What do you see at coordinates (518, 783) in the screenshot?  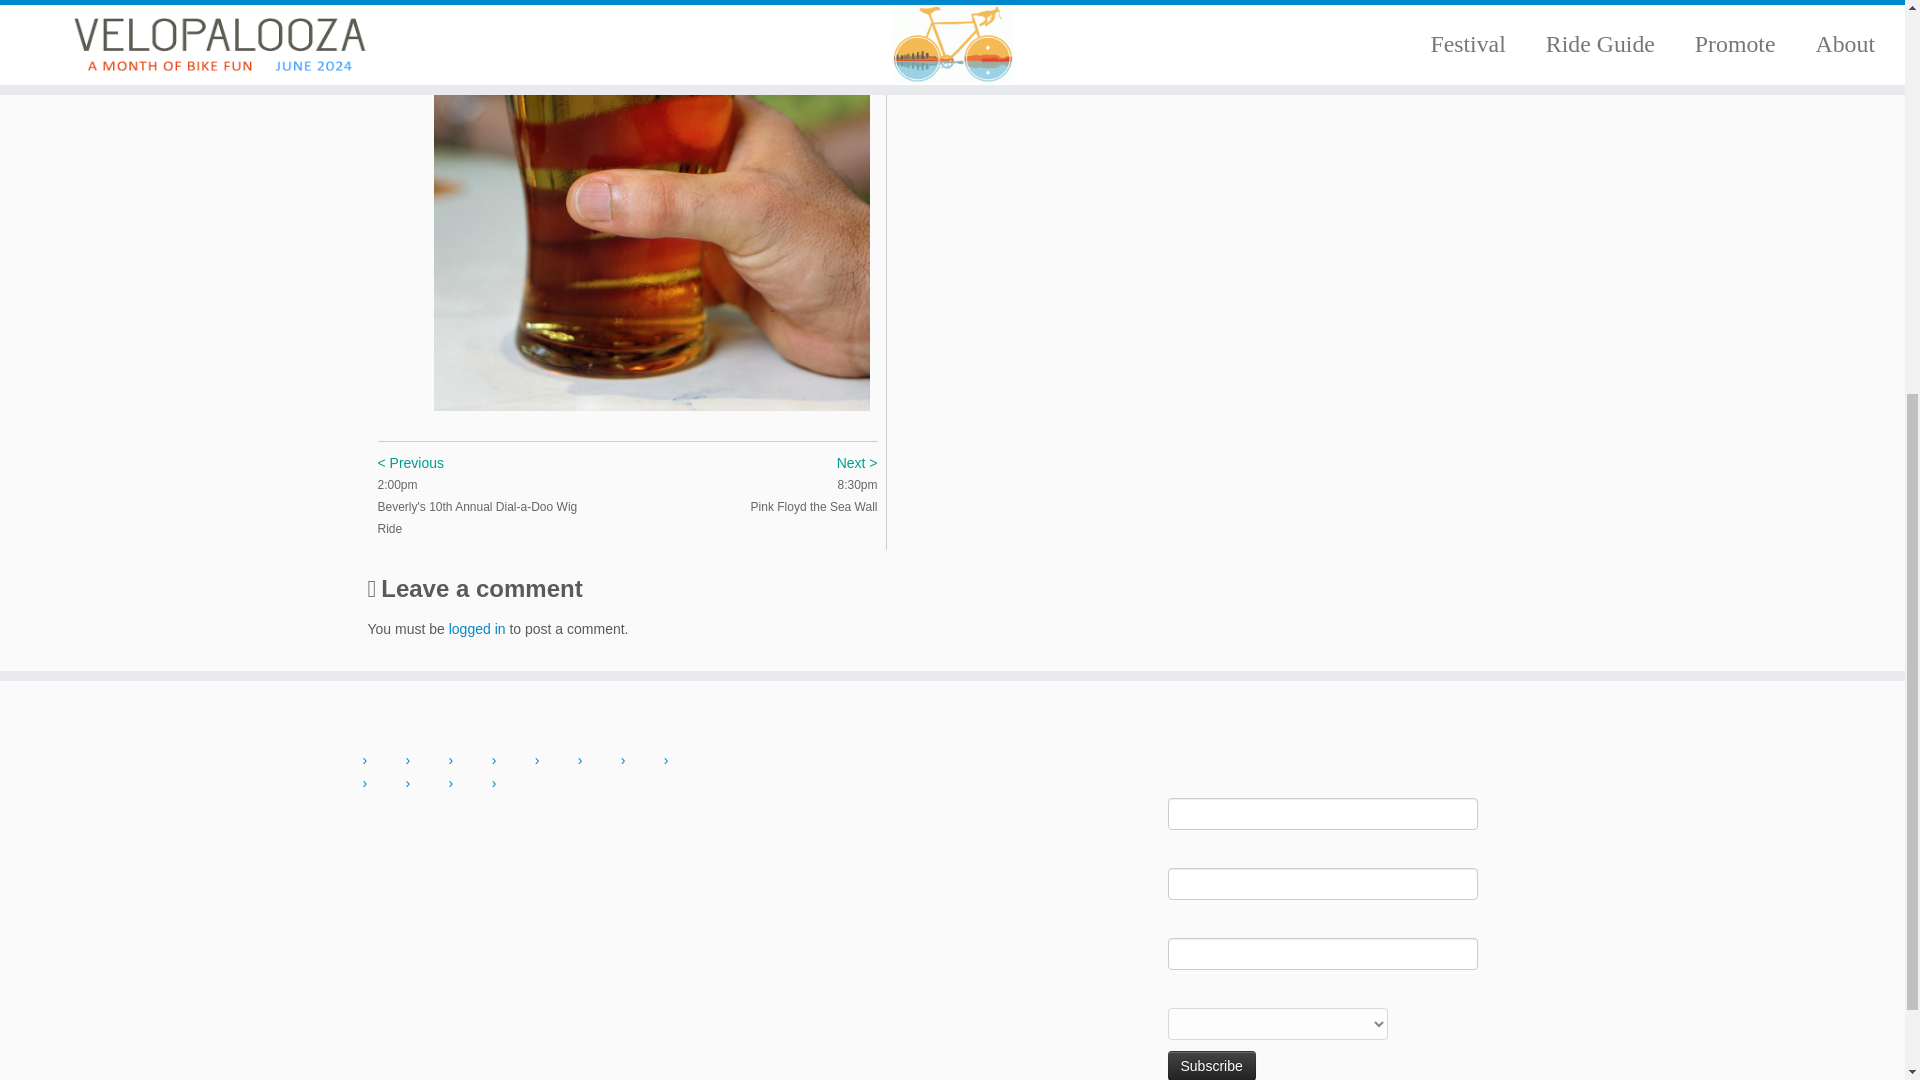 I see `2023` at bounding box center [518, 783].